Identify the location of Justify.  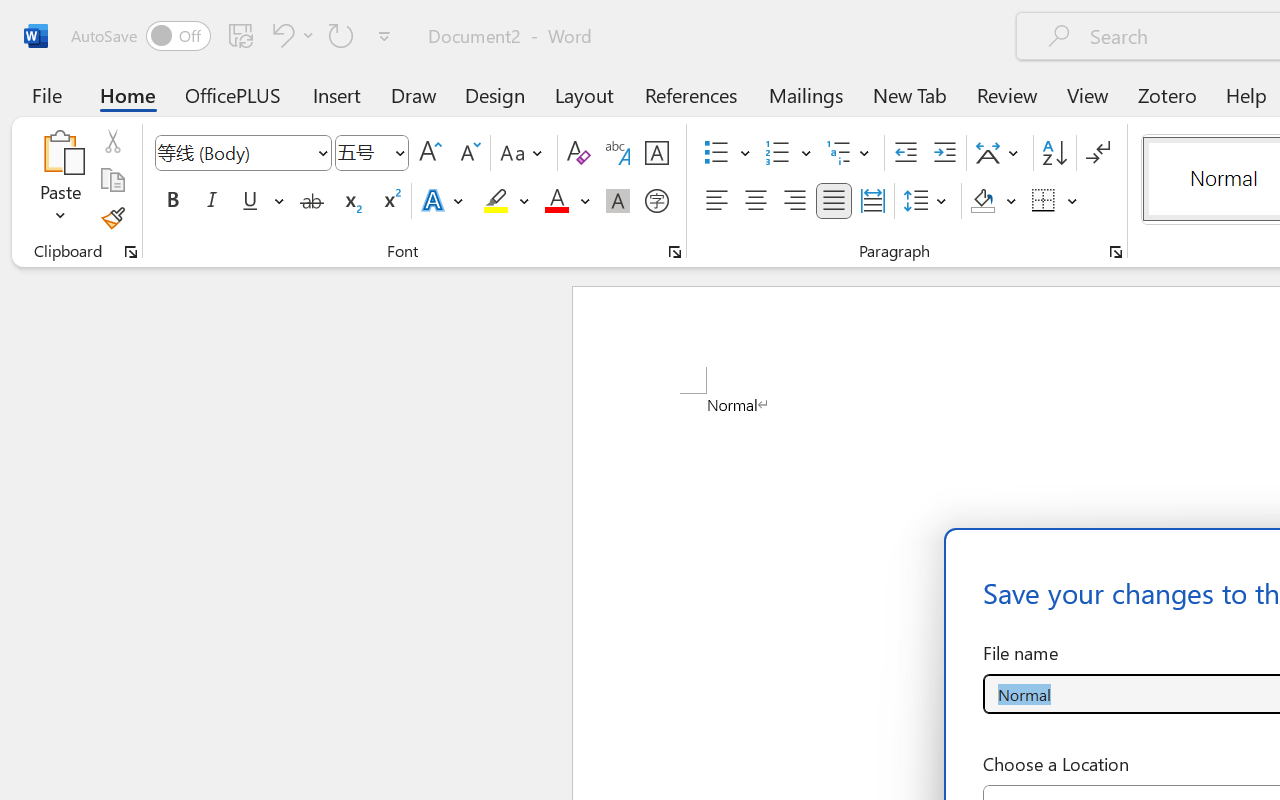
(834, 201).